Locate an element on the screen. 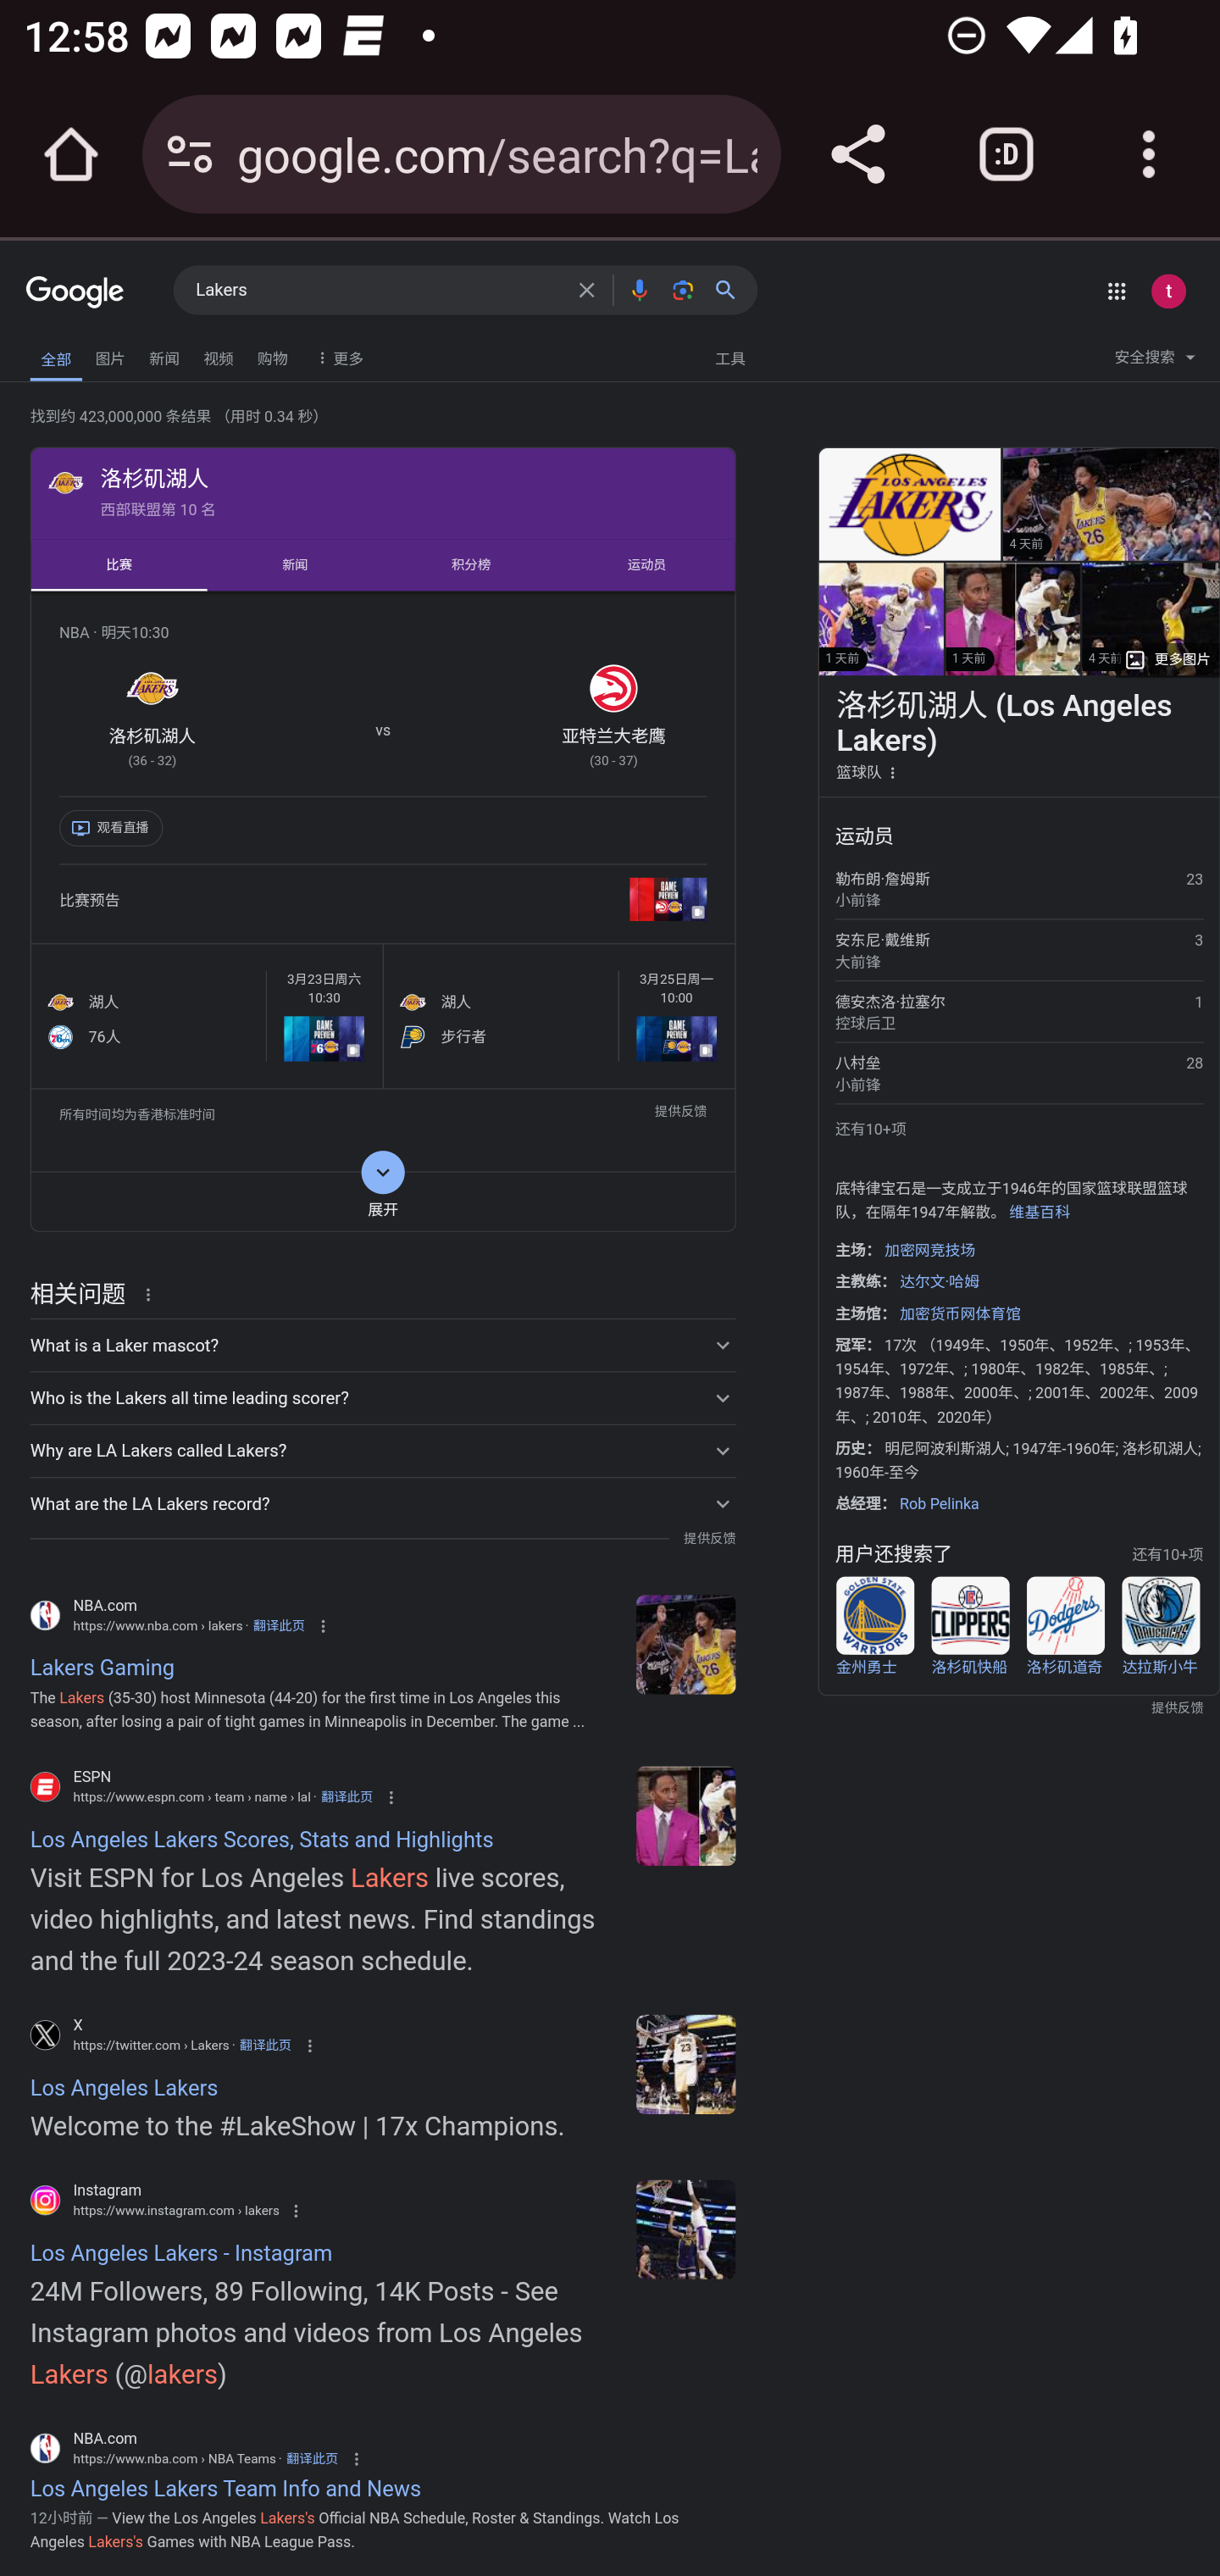  Lakers is located at coordinates (686, 2064).